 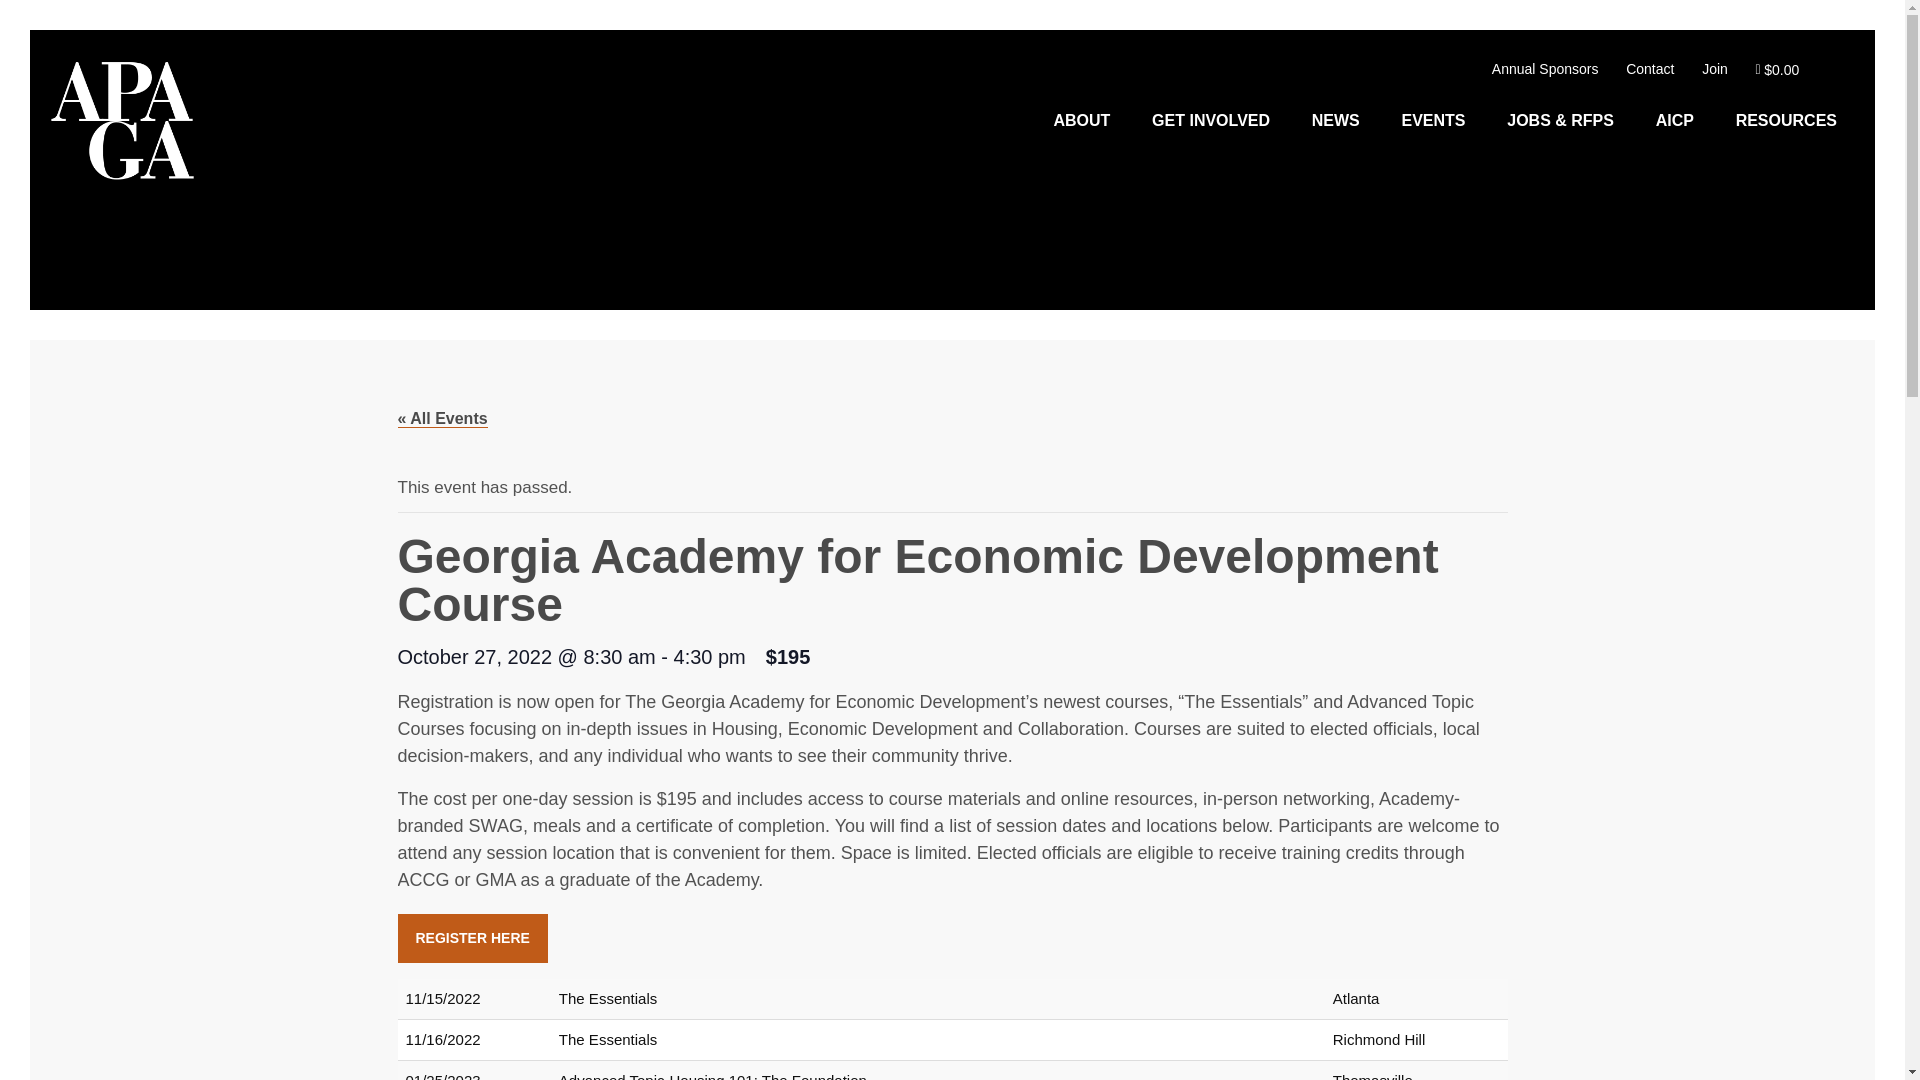 What do you see at coordinates (1545, 68) in the screenshot?
I see `Annual Sponsors` at bounding box center [1545, 68].